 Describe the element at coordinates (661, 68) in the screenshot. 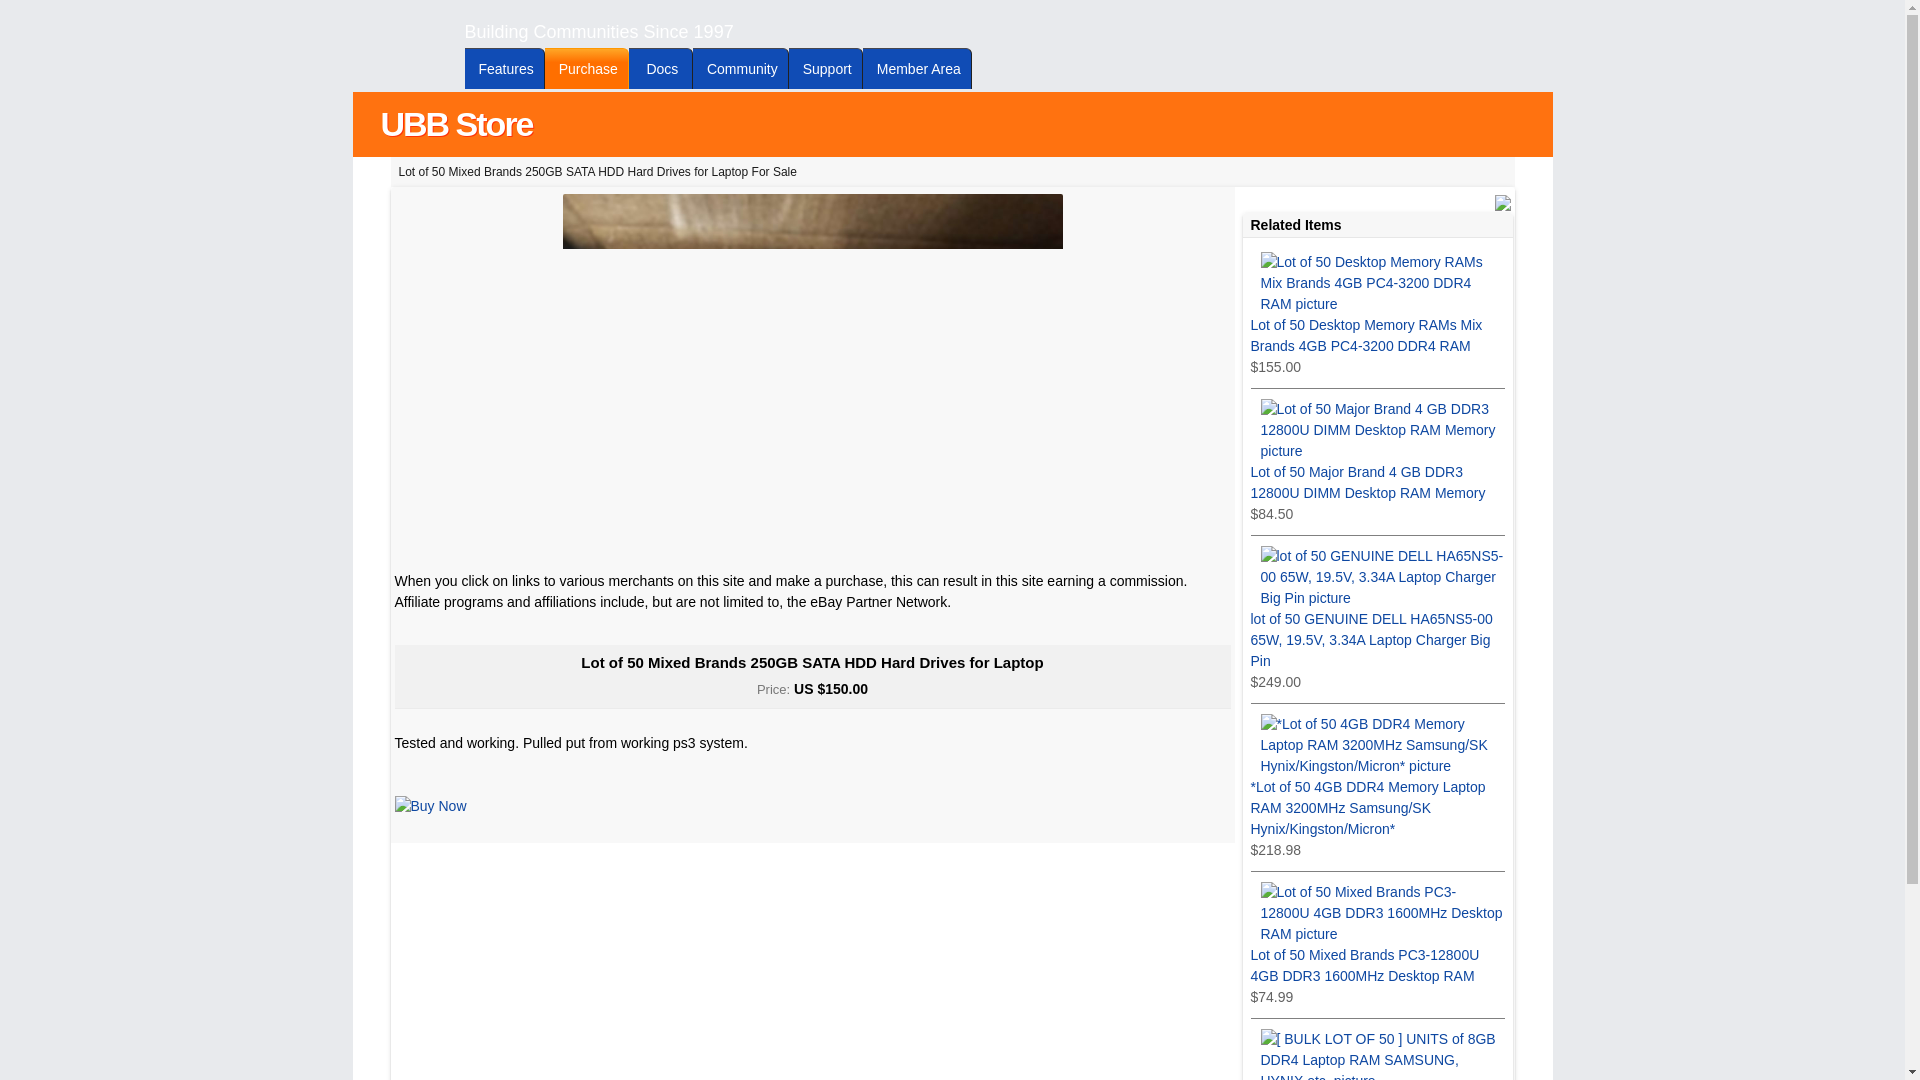

I see `Docs` at that location.